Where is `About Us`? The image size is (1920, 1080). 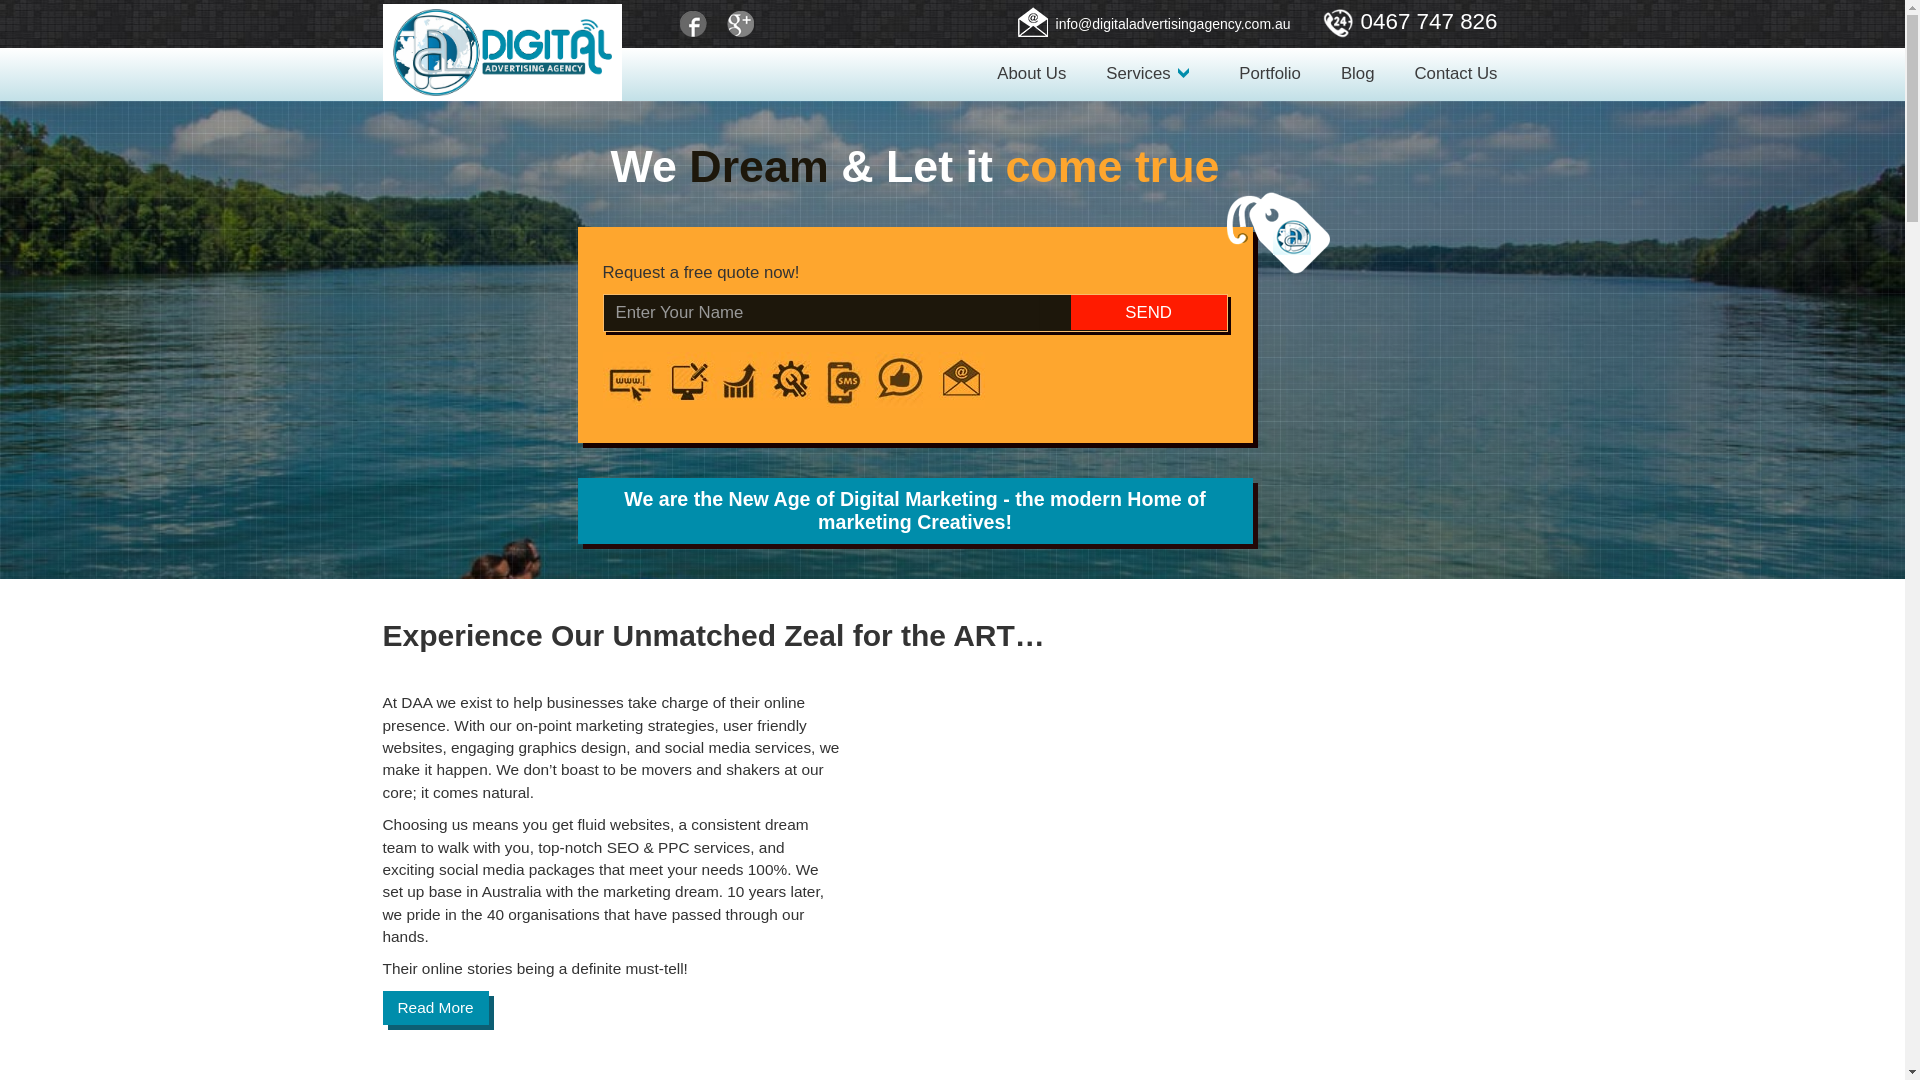
About Us is located at coordinates (1032, 74).